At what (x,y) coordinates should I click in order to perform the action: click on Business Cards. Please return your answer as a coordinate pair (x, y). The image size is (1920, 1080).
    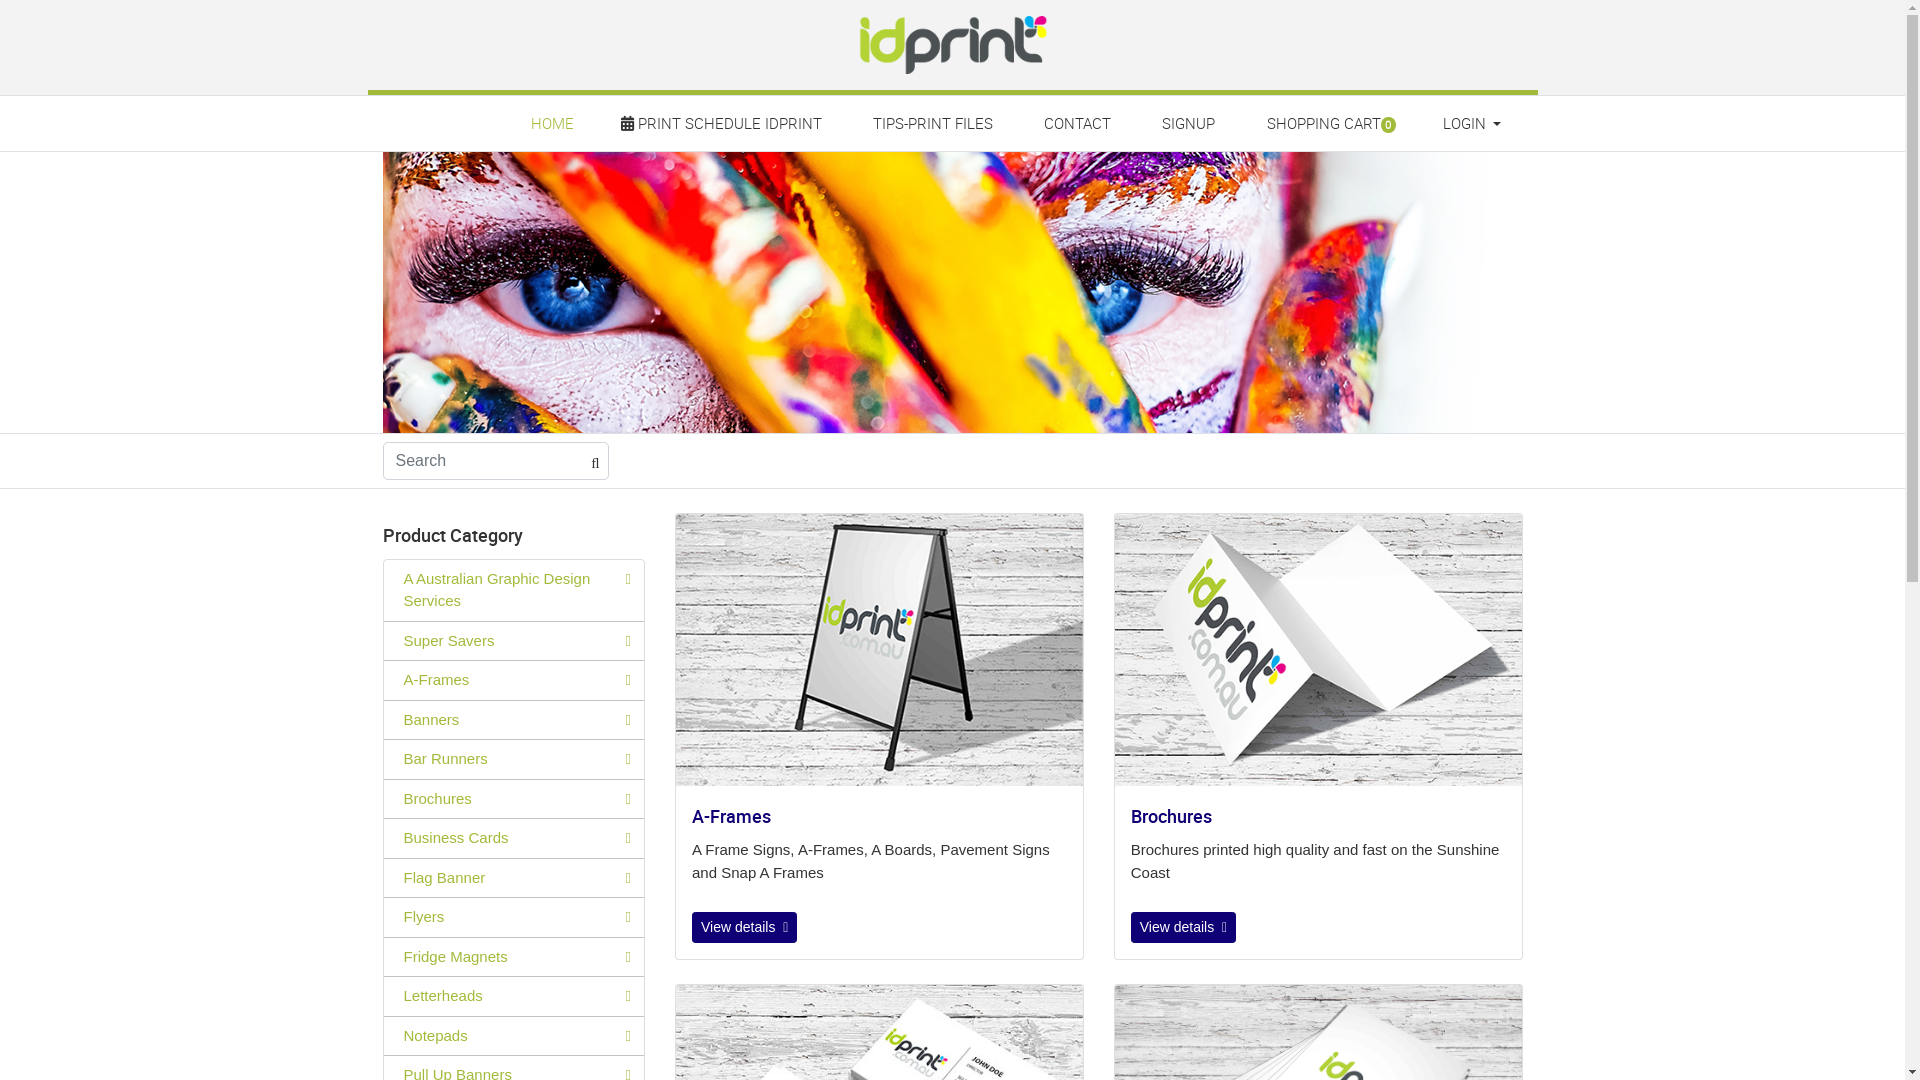
    Looking at the image, I should click on (514, 838).